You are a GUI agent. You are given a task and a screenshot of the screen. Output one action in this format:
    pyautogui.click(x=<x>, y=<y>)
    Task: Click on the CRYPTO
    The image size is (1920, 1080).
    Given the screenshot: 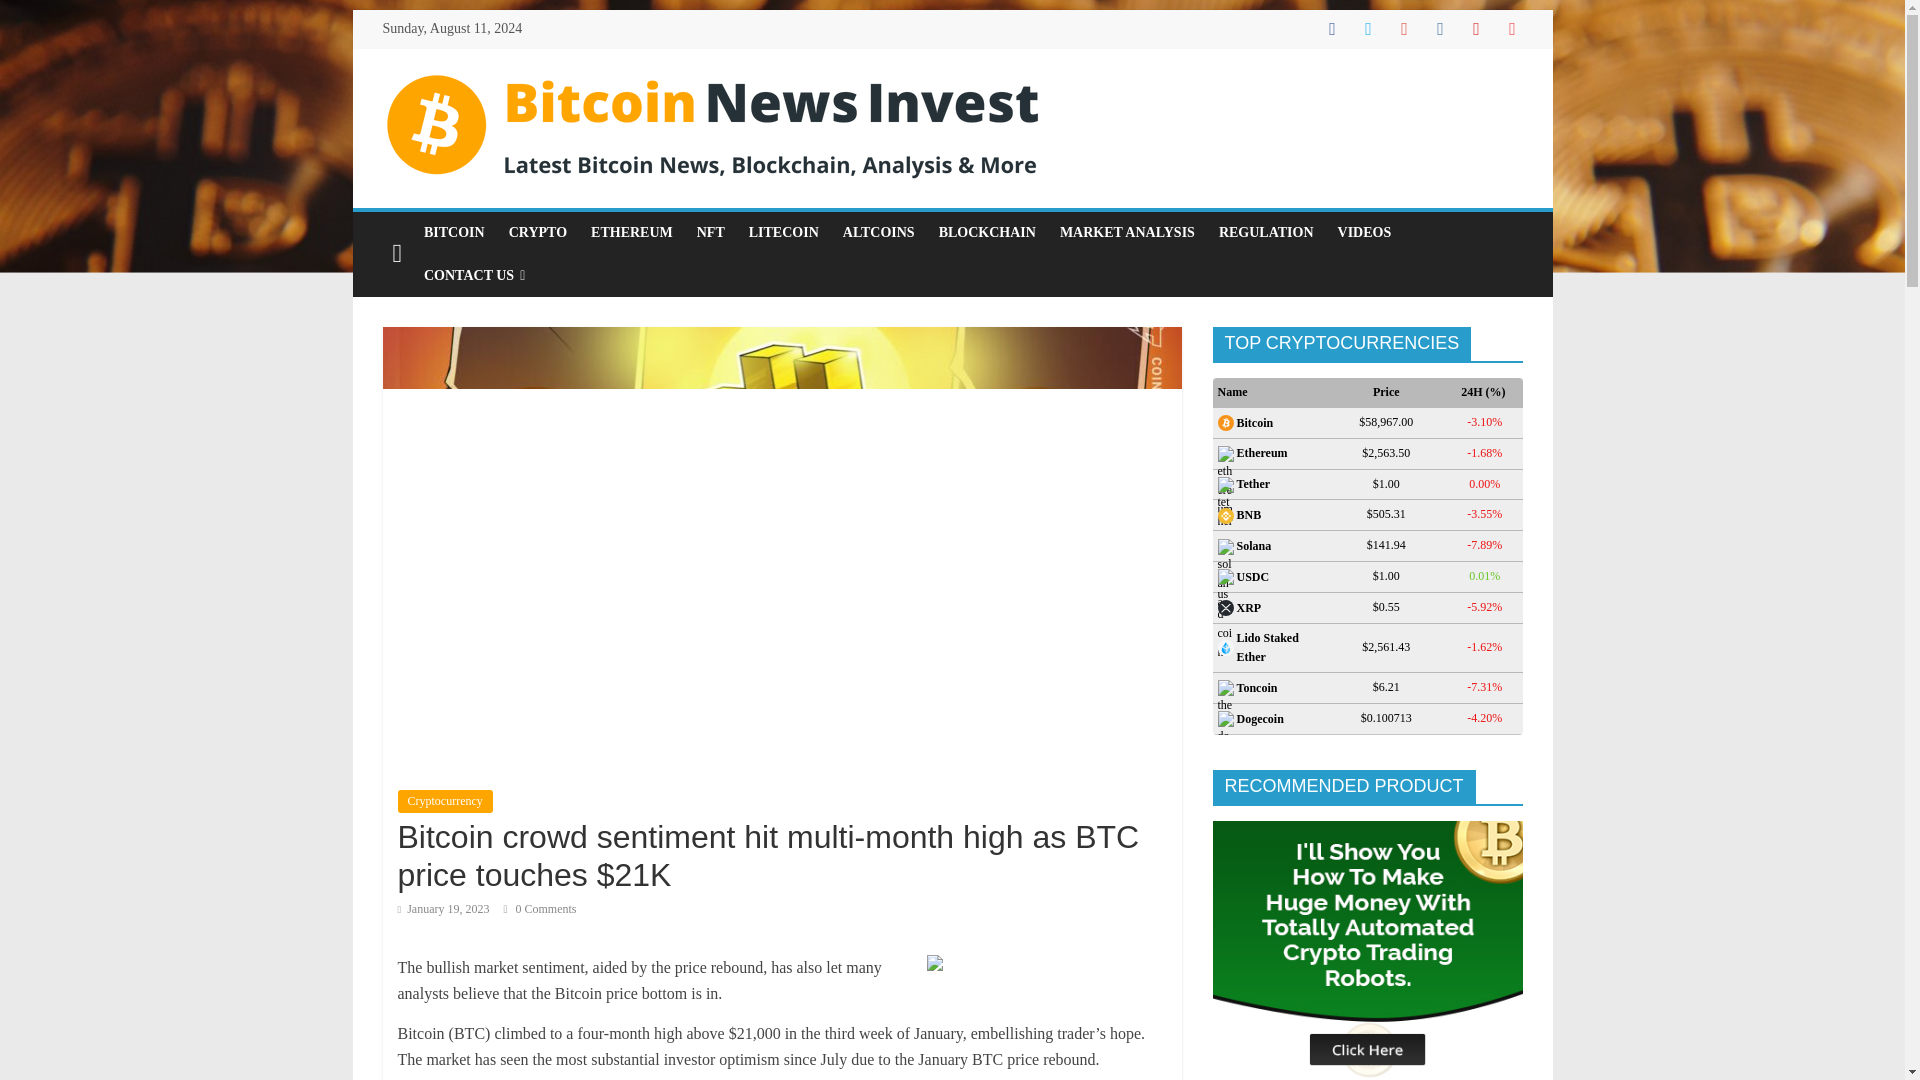 What is the action you would take?
    pyautogui.click(x=538, y=232)
    